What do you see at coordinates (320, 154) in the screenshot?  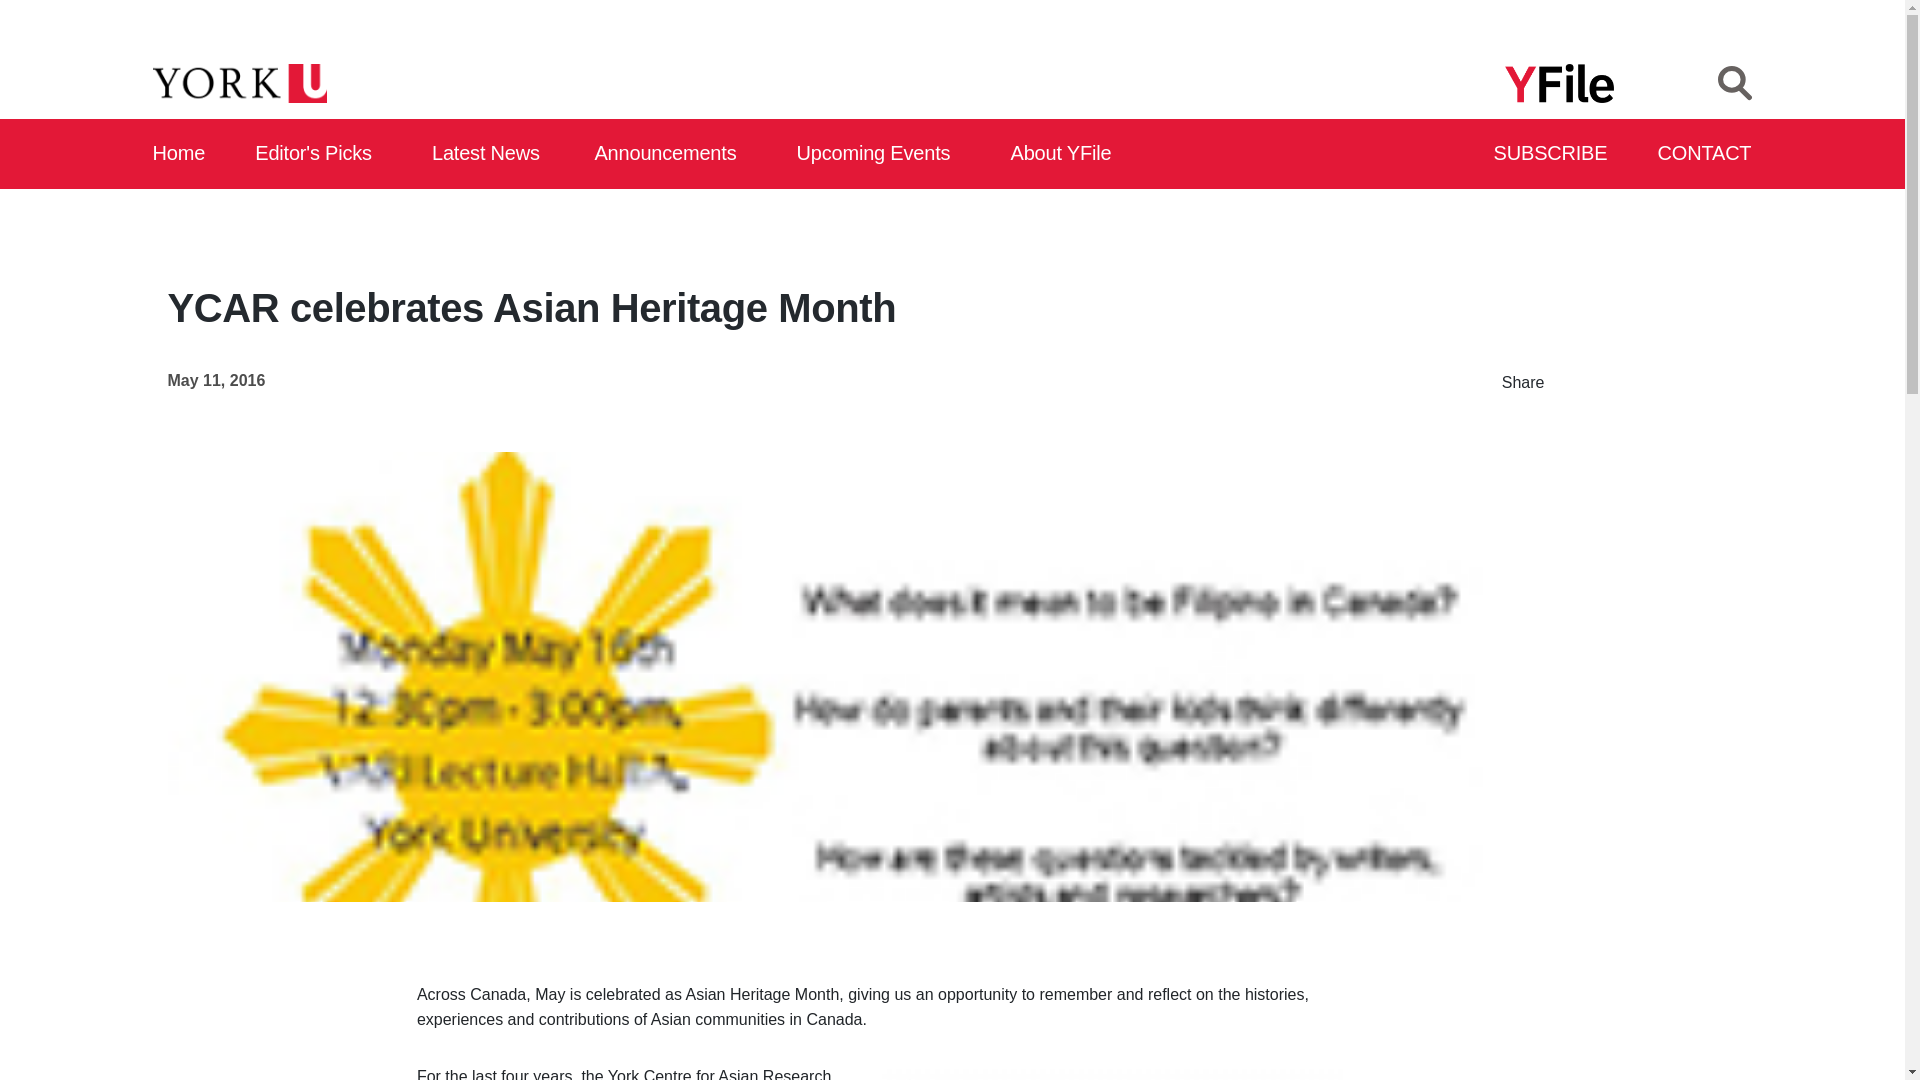 I see `Editor's Picks` at bounding box center [320, 154].